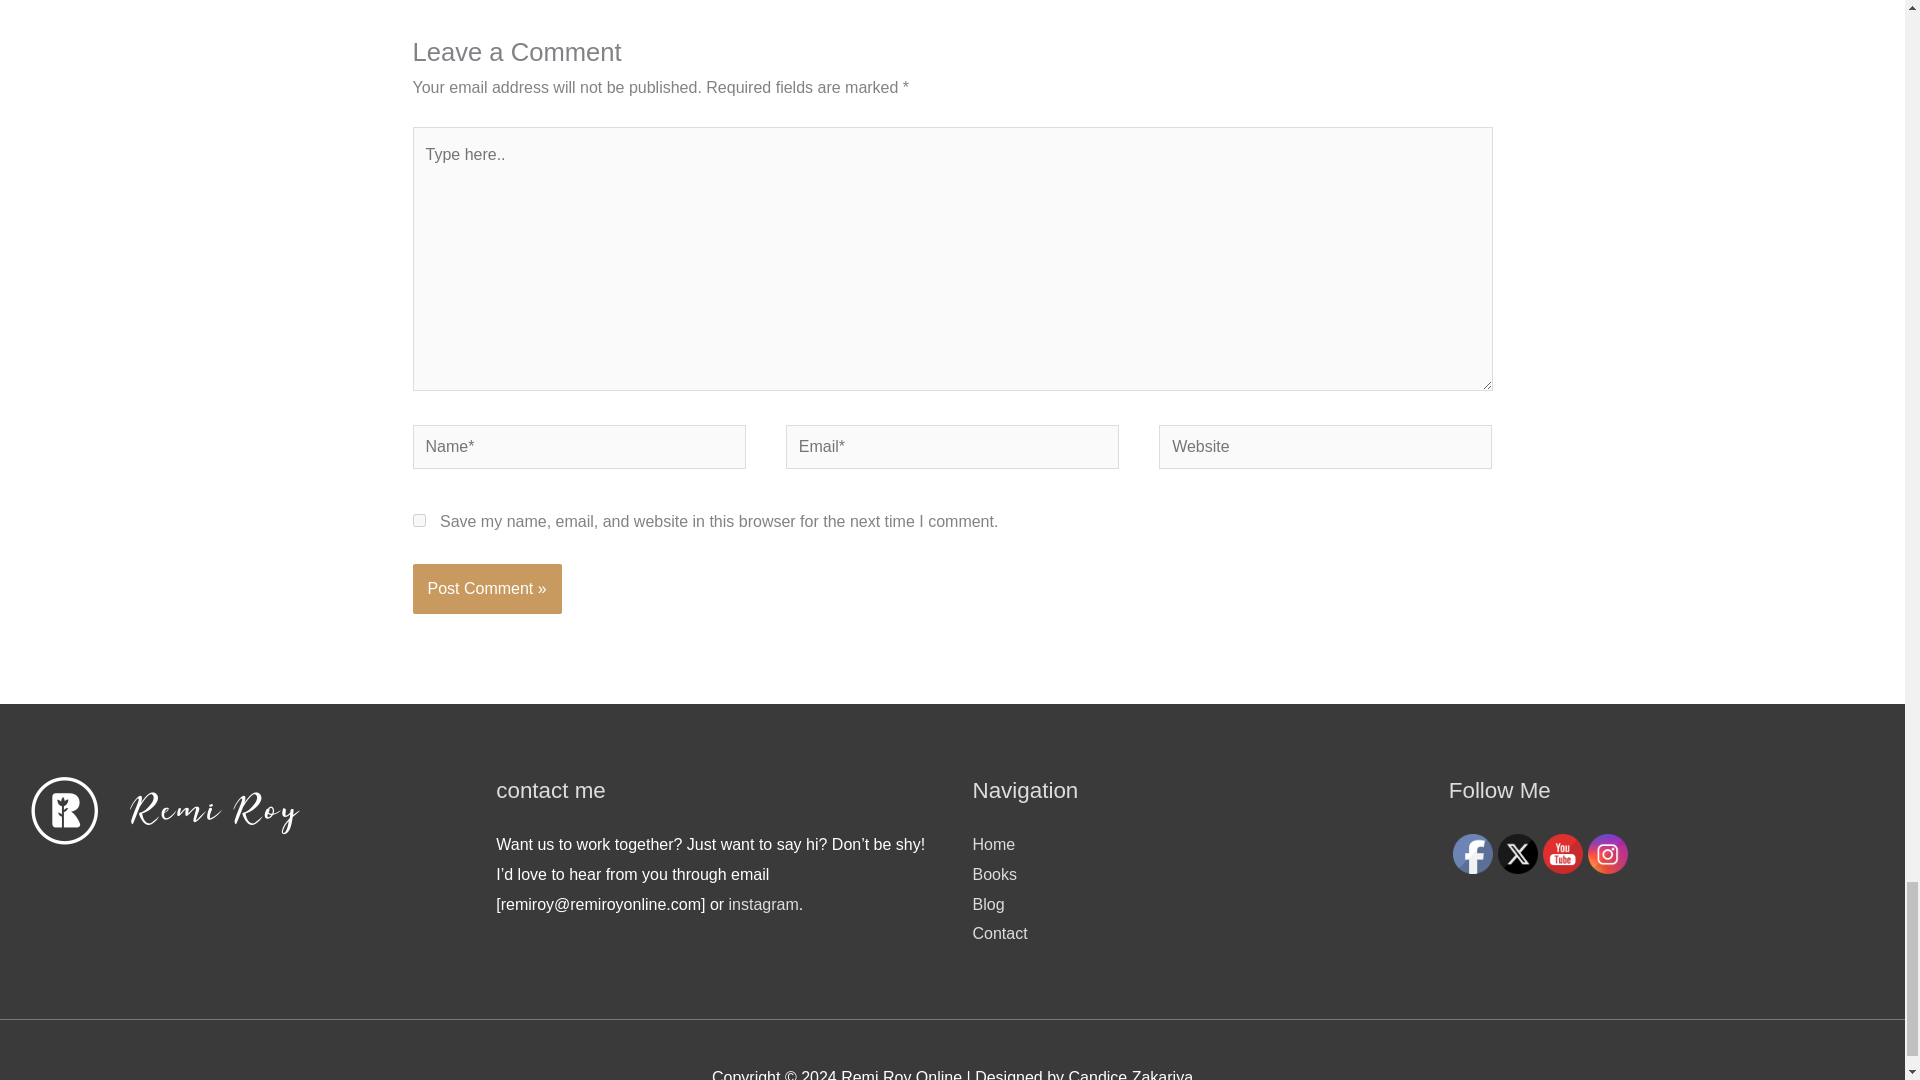  Describe the element at coordinates (1562, 853) in the screenshot. I see `YouTube` at that location.